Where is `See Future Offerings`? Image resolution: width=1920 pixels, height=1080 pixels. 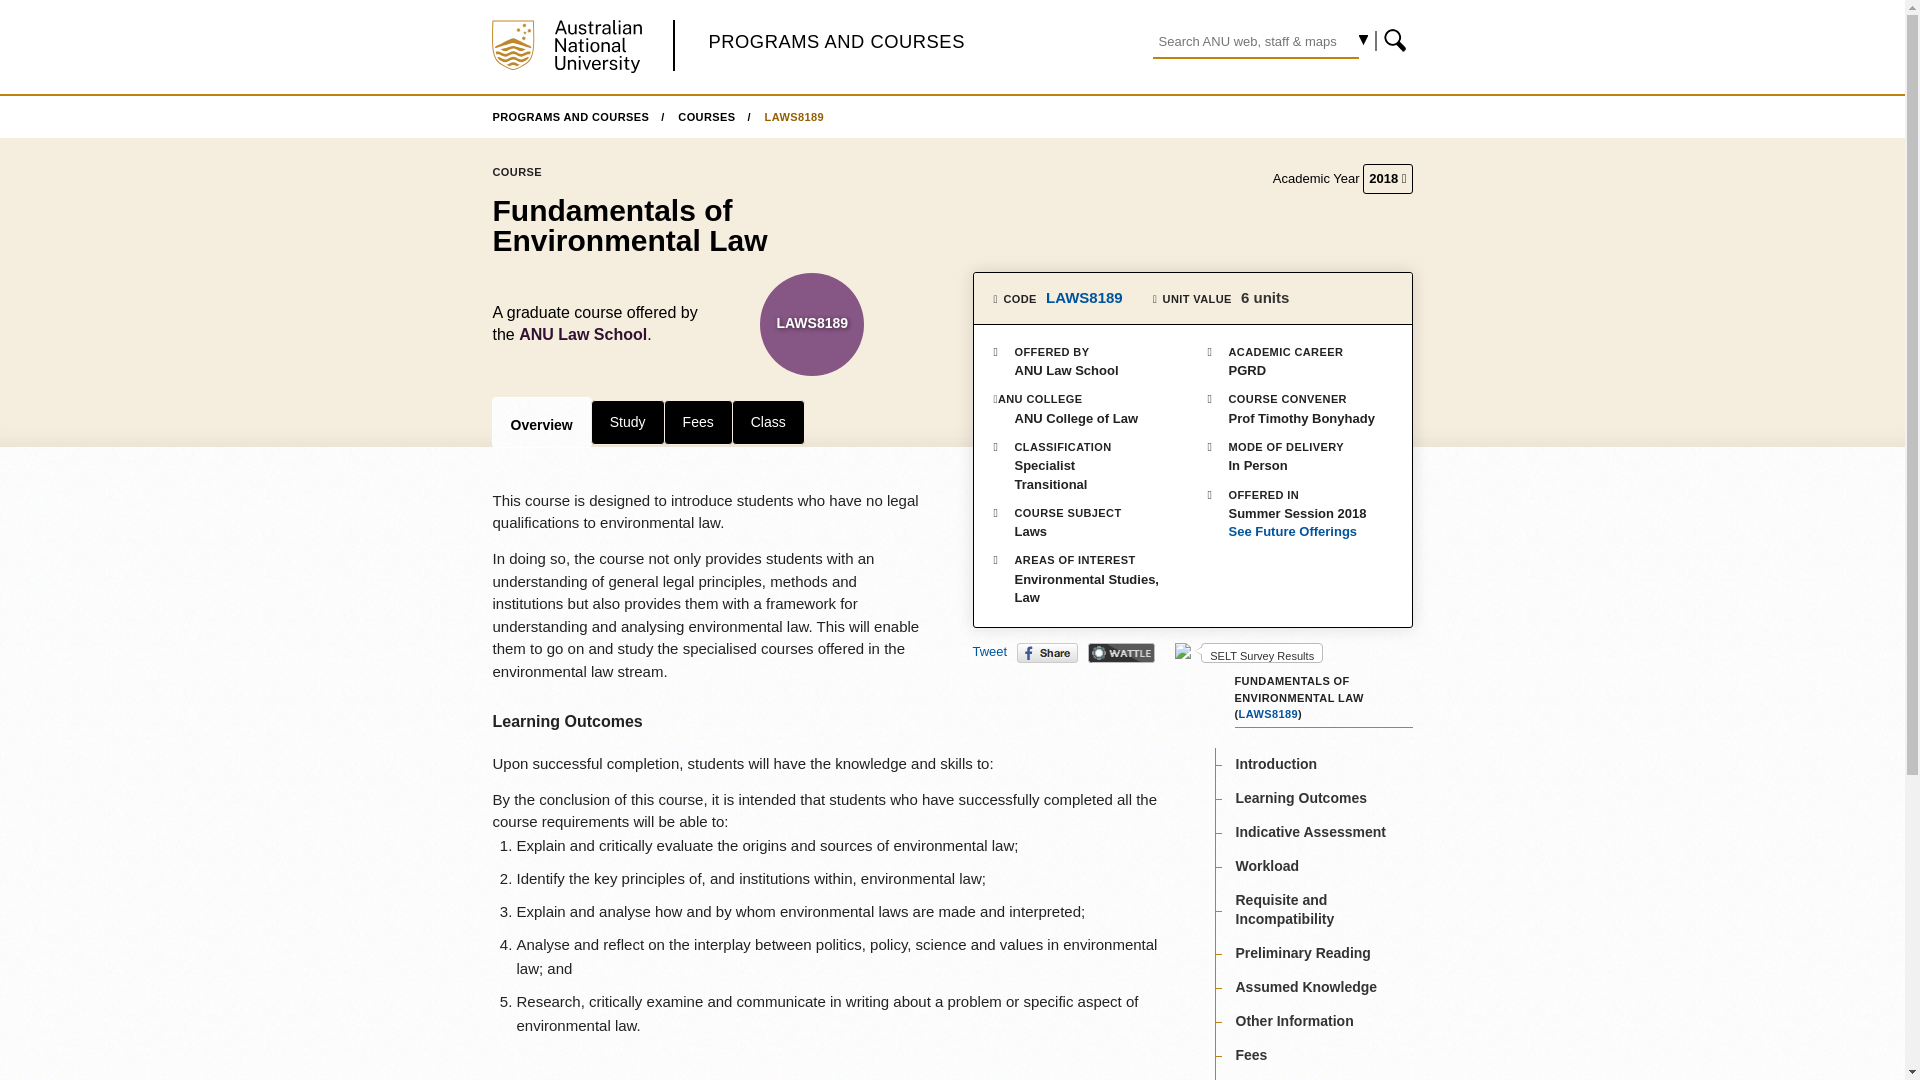
See Future Offerings is located at coordinates (1300, 532).